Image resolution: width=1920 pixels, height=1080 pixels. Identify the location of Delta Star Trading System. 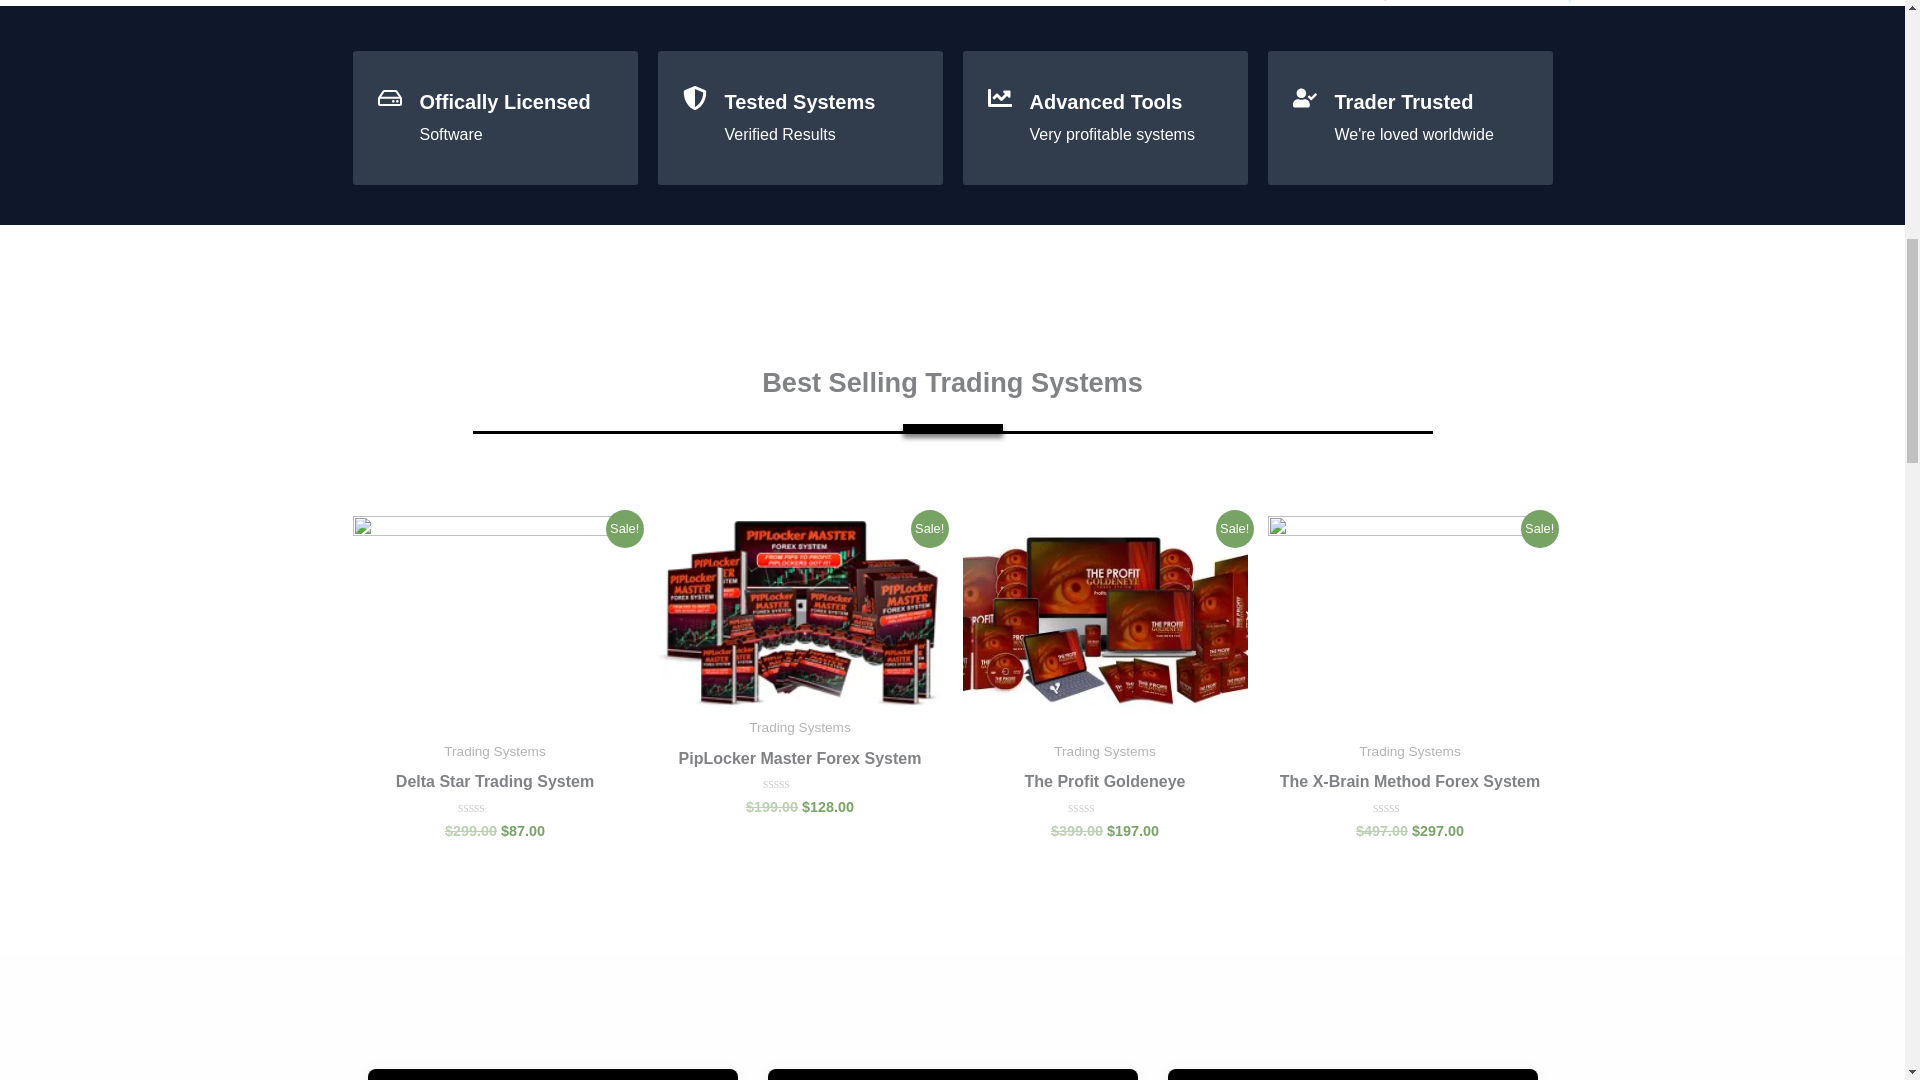
(494, 786).